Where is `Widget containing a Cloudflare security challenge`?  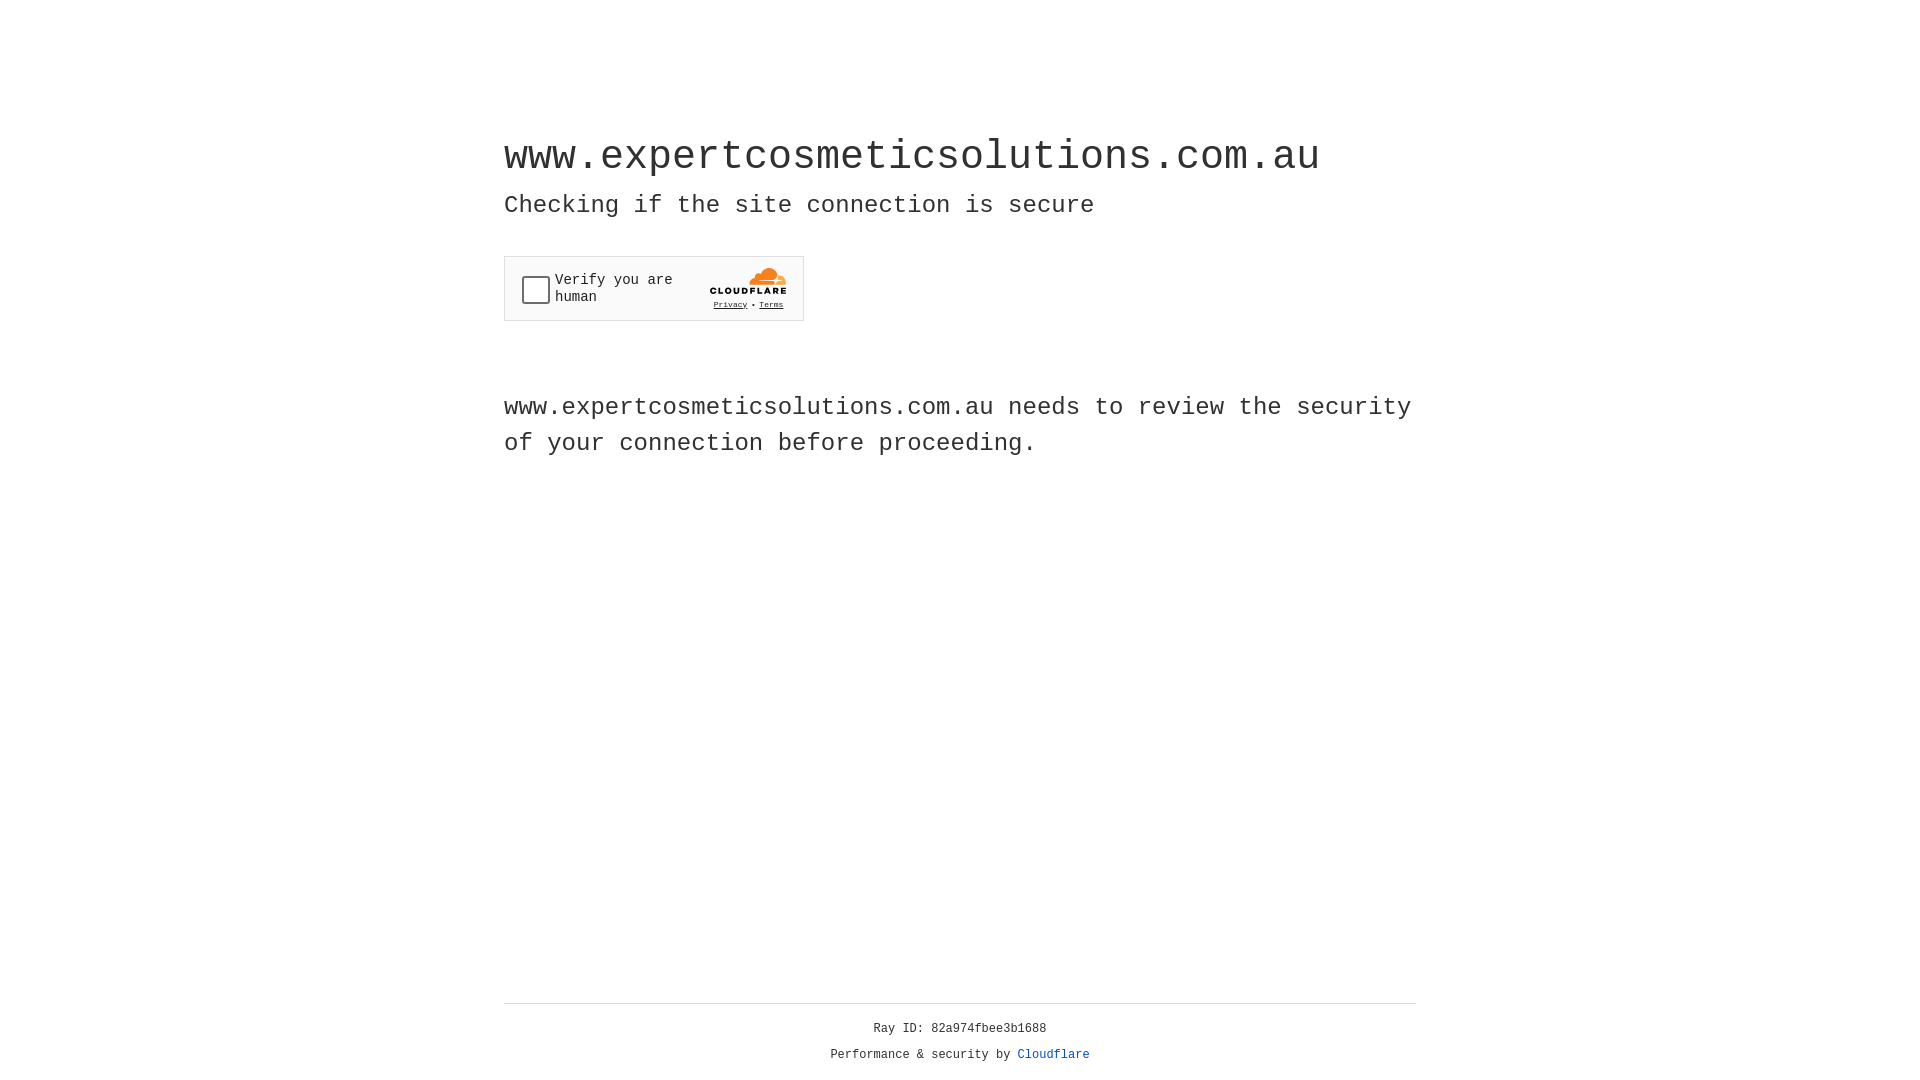 Widget containing a Cloudflare security challenge is located at coordinates (654, 288).